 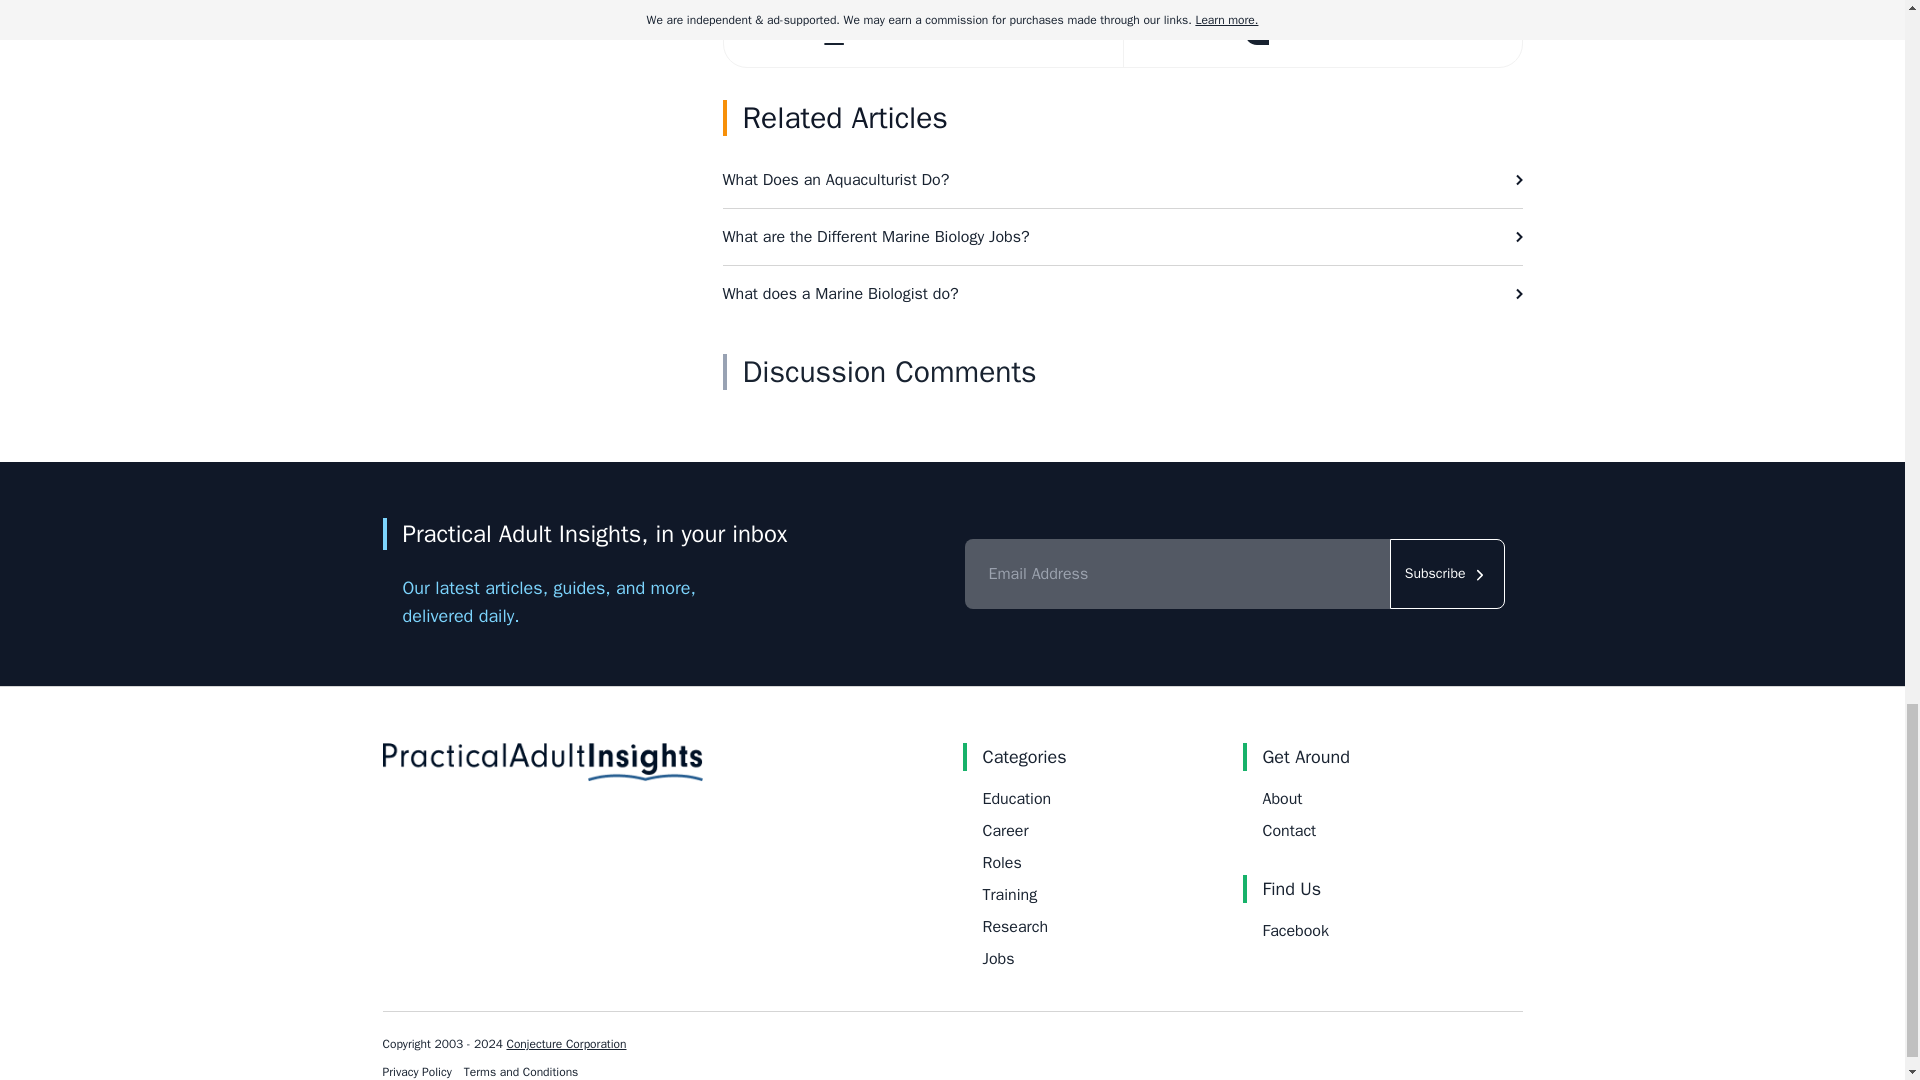 I want to click on Share Feedback, so click(x=1320, y=33).